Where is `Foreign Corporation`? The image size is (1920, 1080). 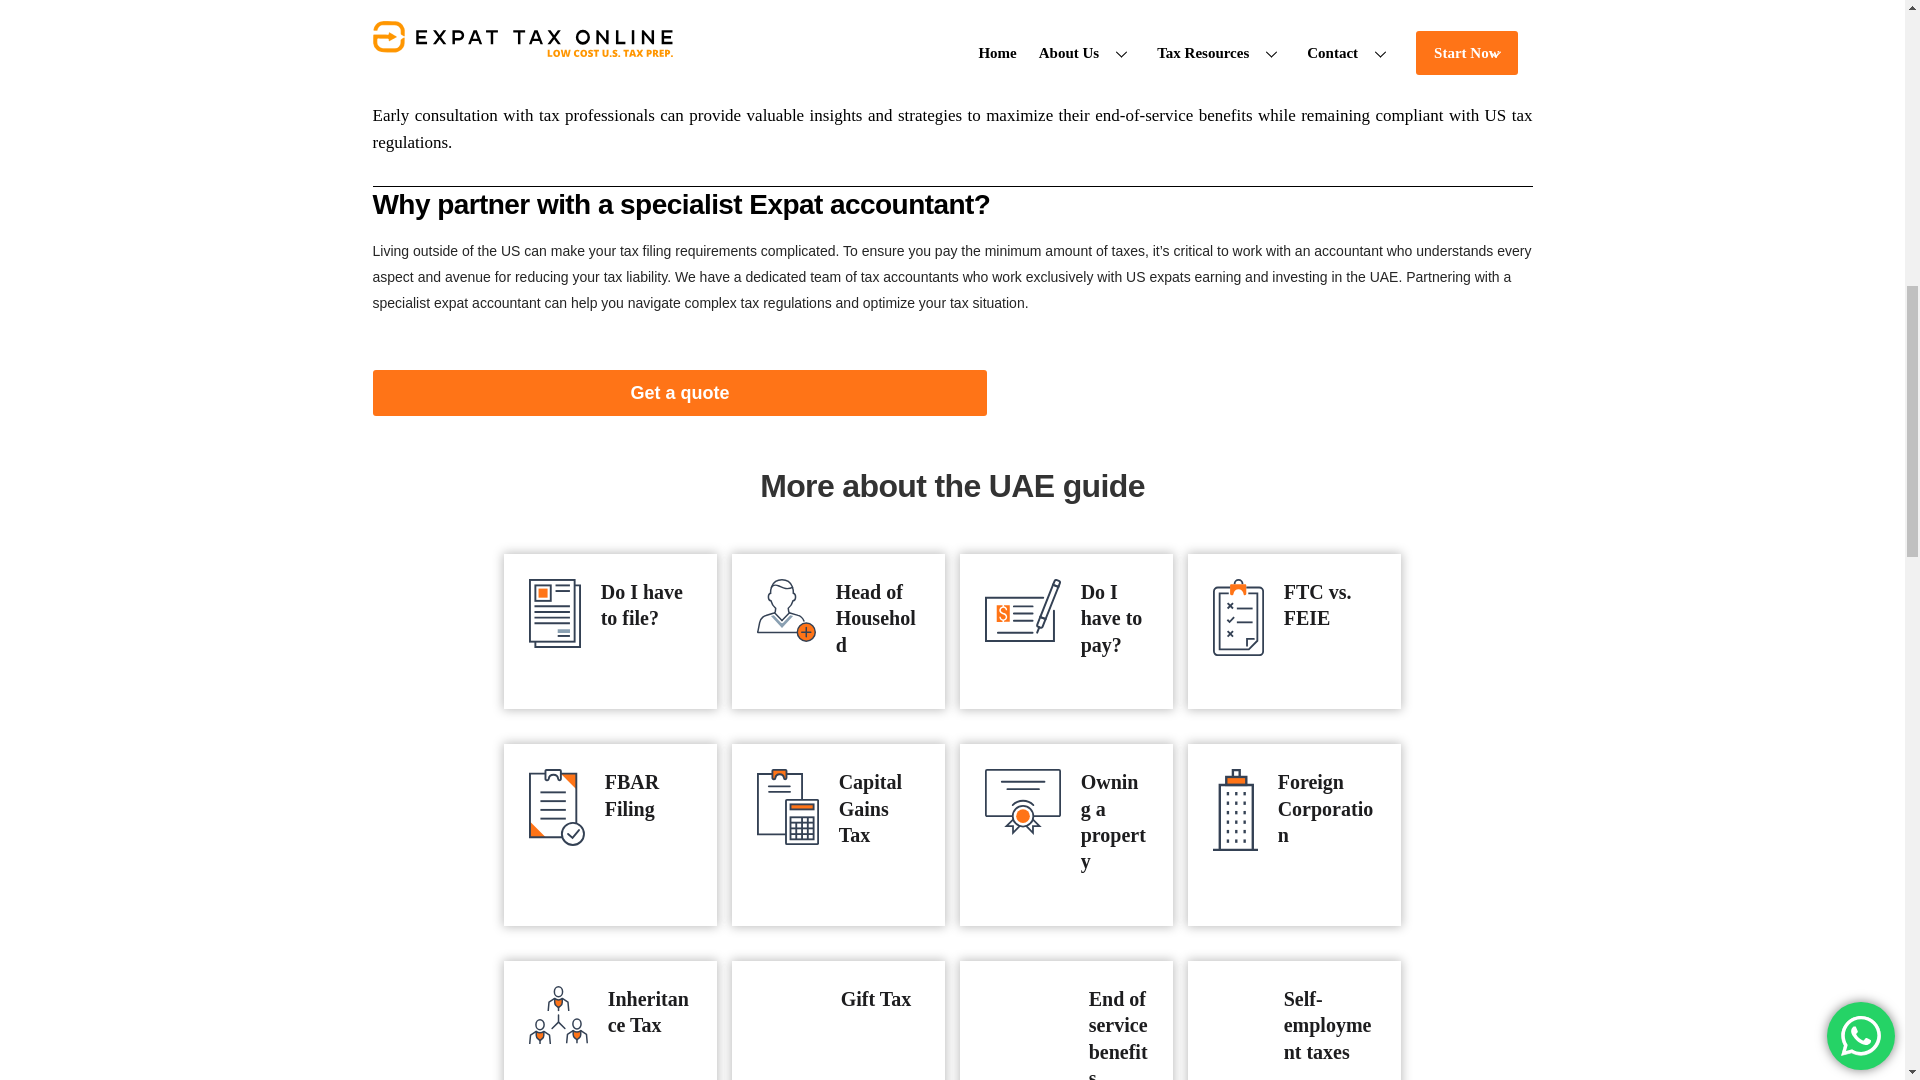
Foreign Corporation is located at coordinates (1326, 808).